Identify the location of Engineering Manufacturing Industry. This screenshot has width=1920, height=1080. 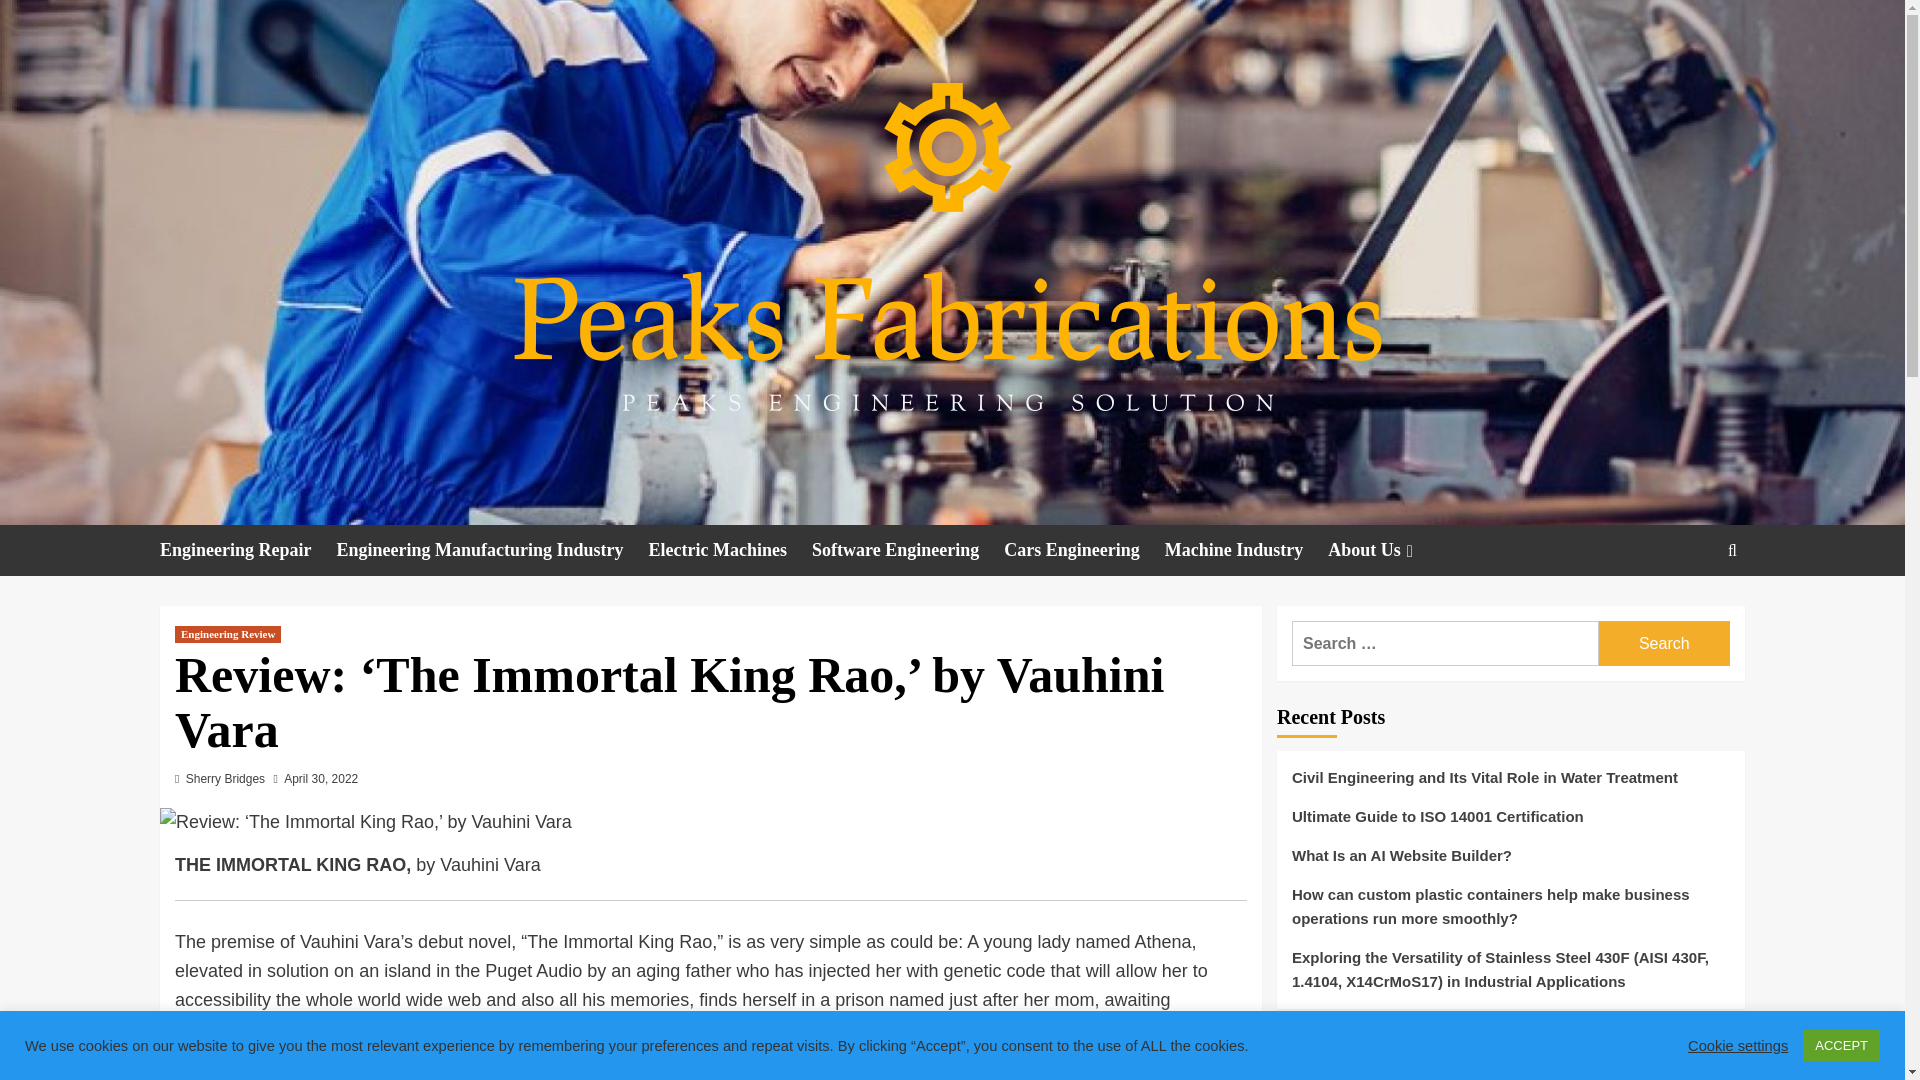
(492, 550).